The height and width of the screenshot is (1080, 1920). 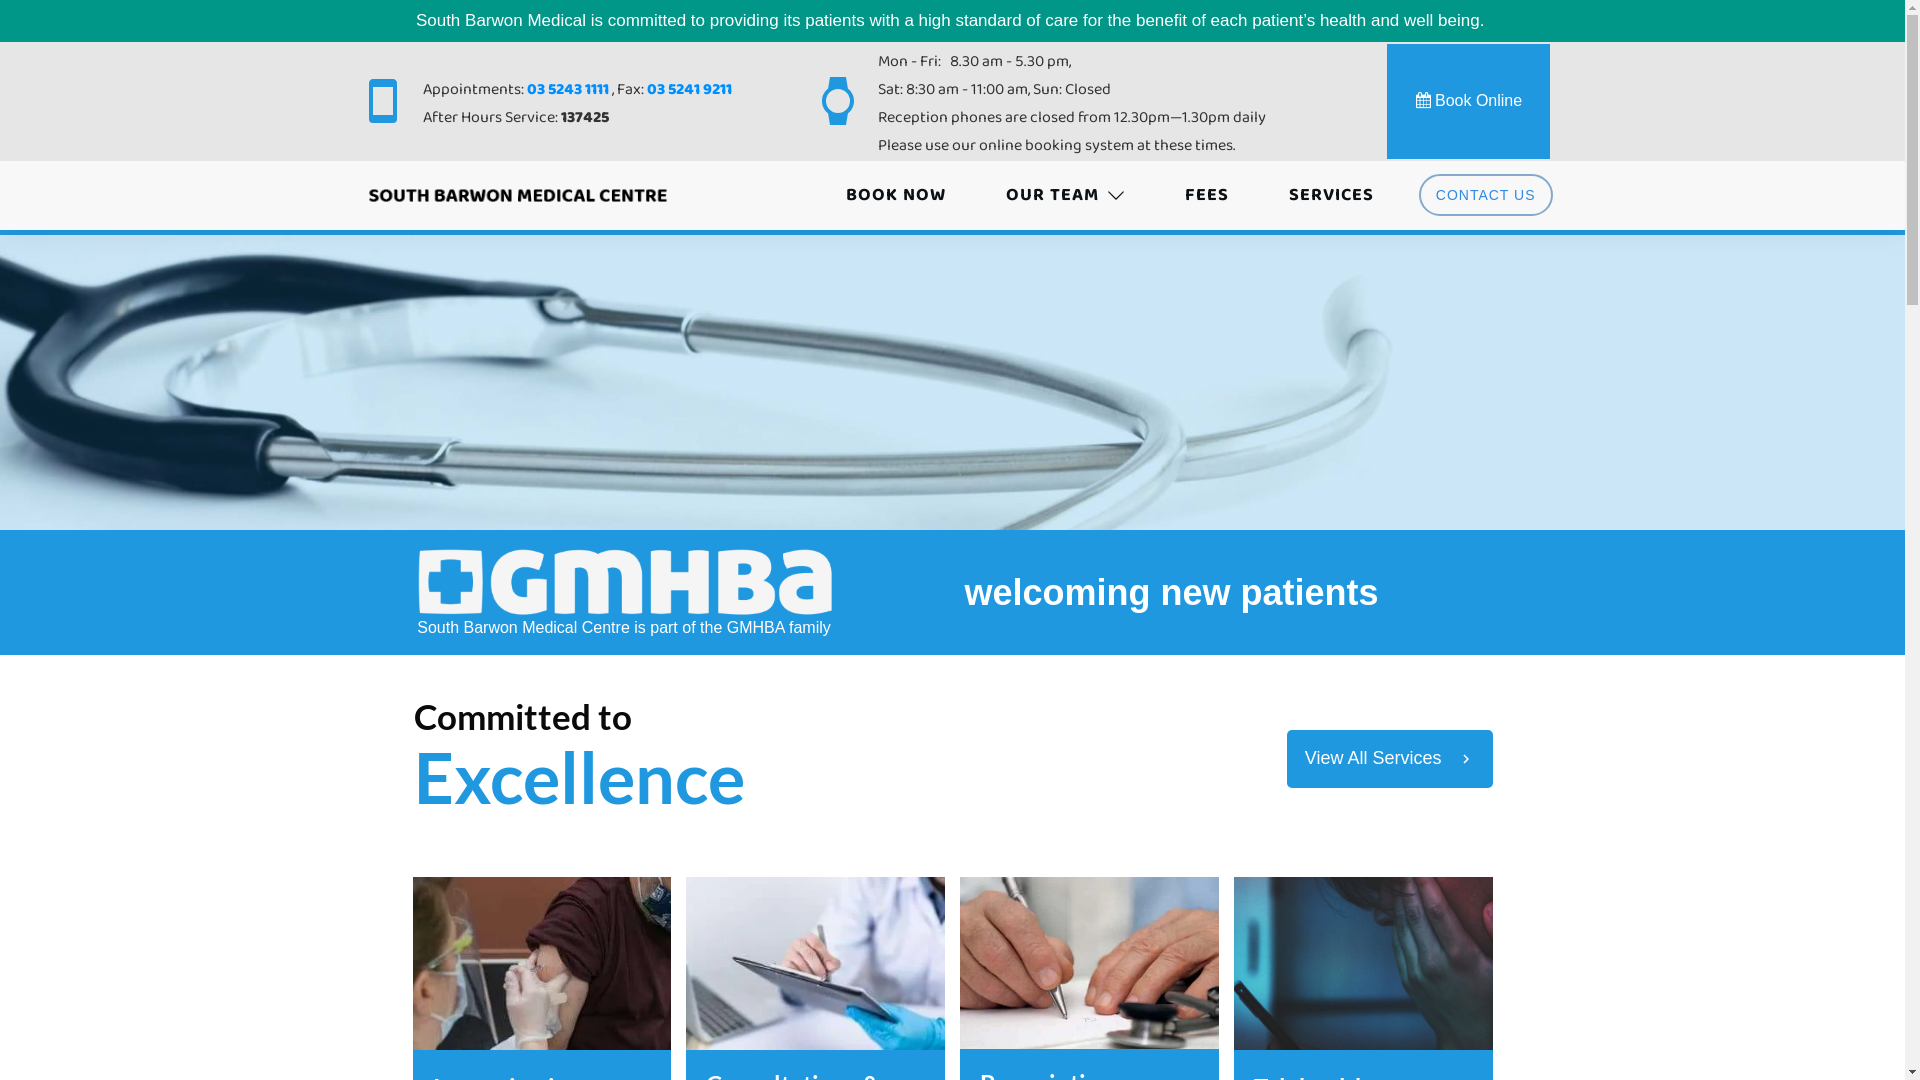 What do you see at coordinates (1486, 195) in the screenshot?
I see `CONTACT US` at bounding box center [1486, 195].